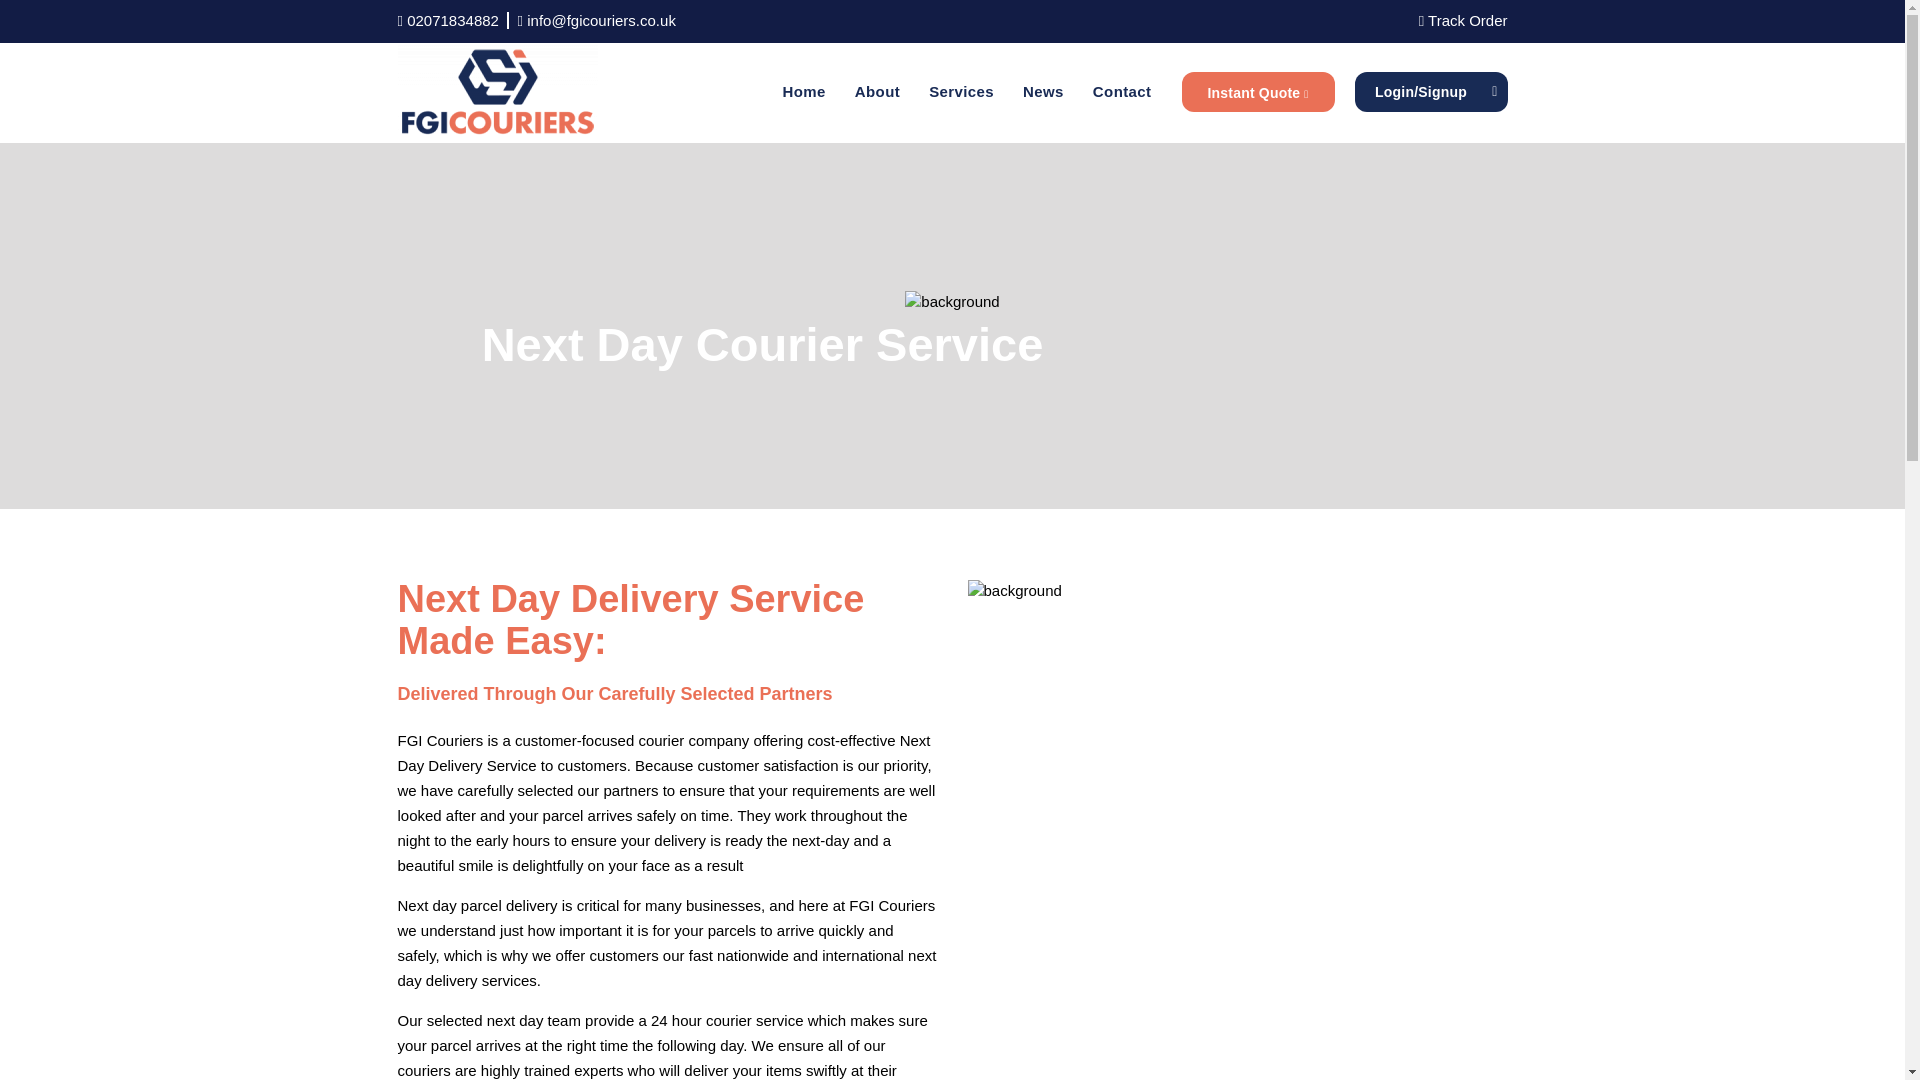 The image size is (1920, 1080). What do you see at coordinates (454, 20) in the screenshot?
I see ` 02071834882  ` at bounding box center [454, 20].